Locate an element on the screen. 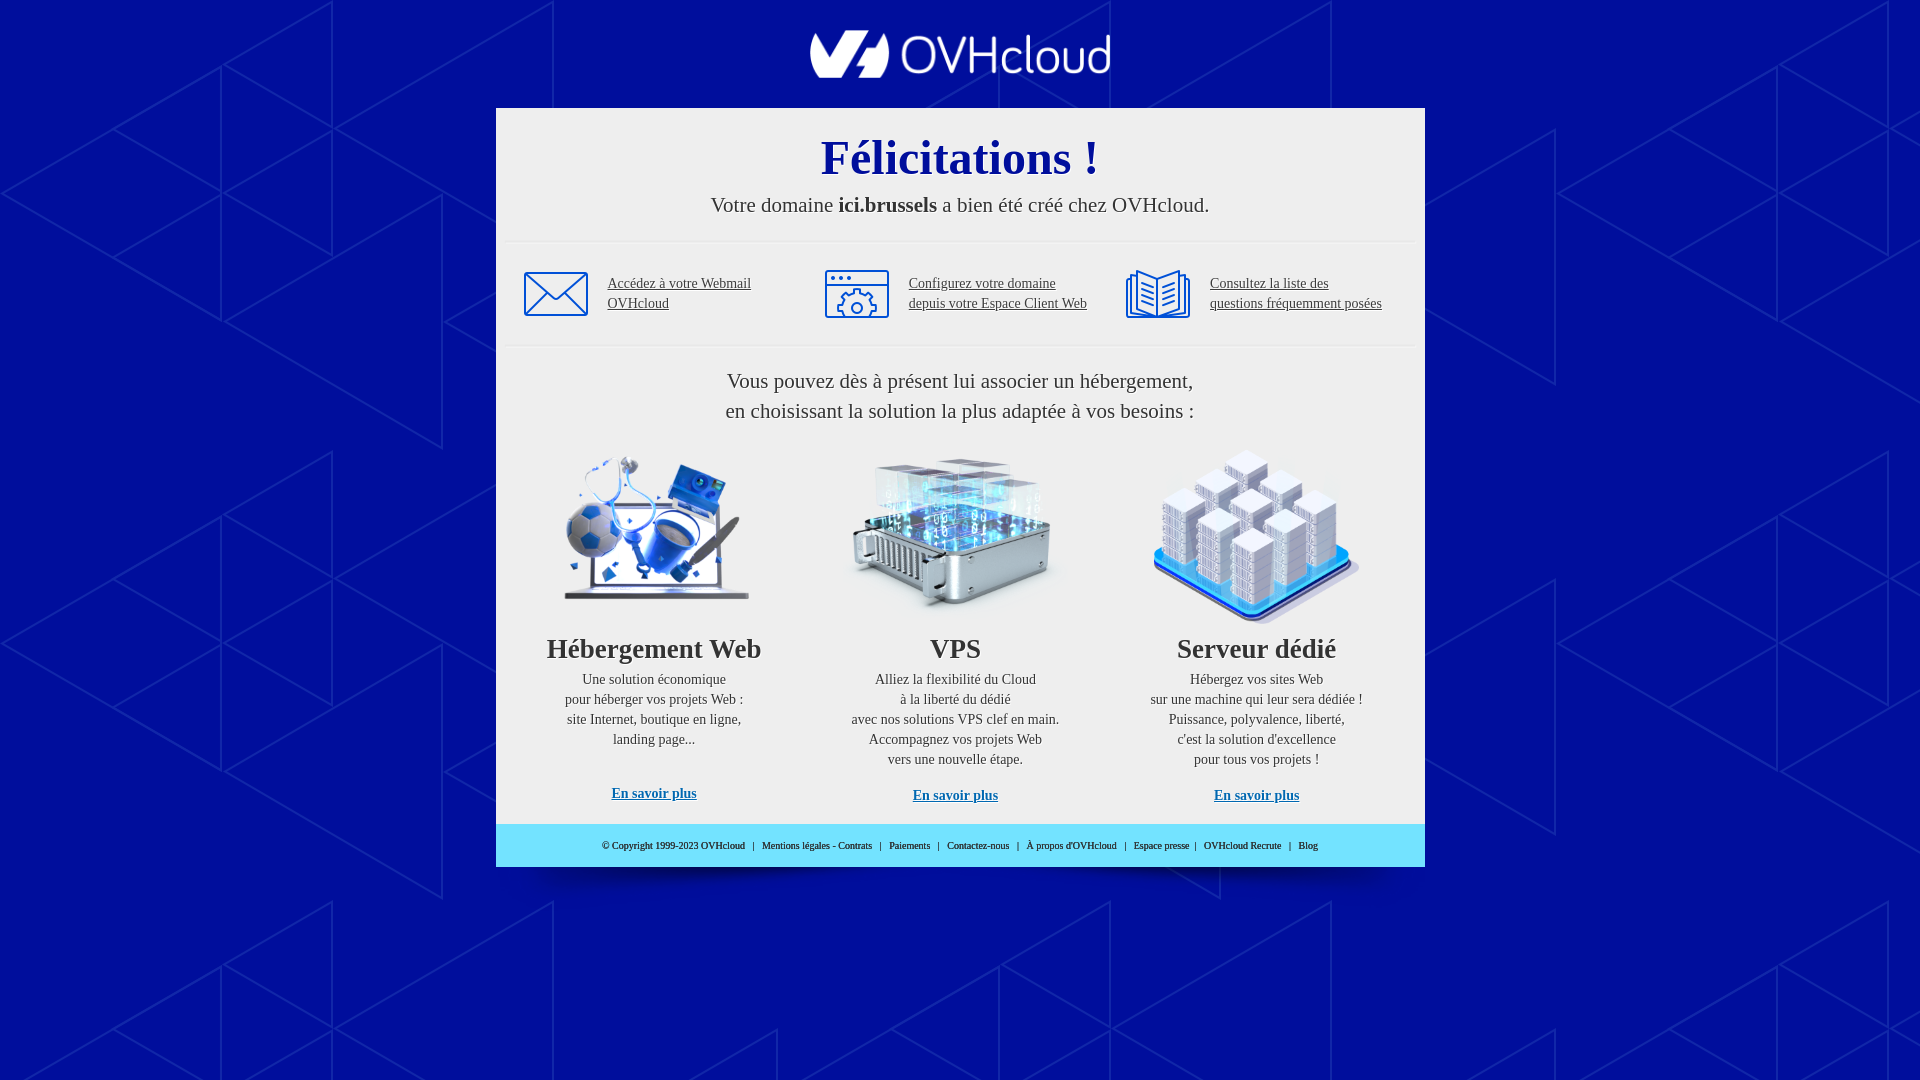 The width and height of the screenshot is (1920, 1080). En savoir plus is located at coordinates (654, 794).